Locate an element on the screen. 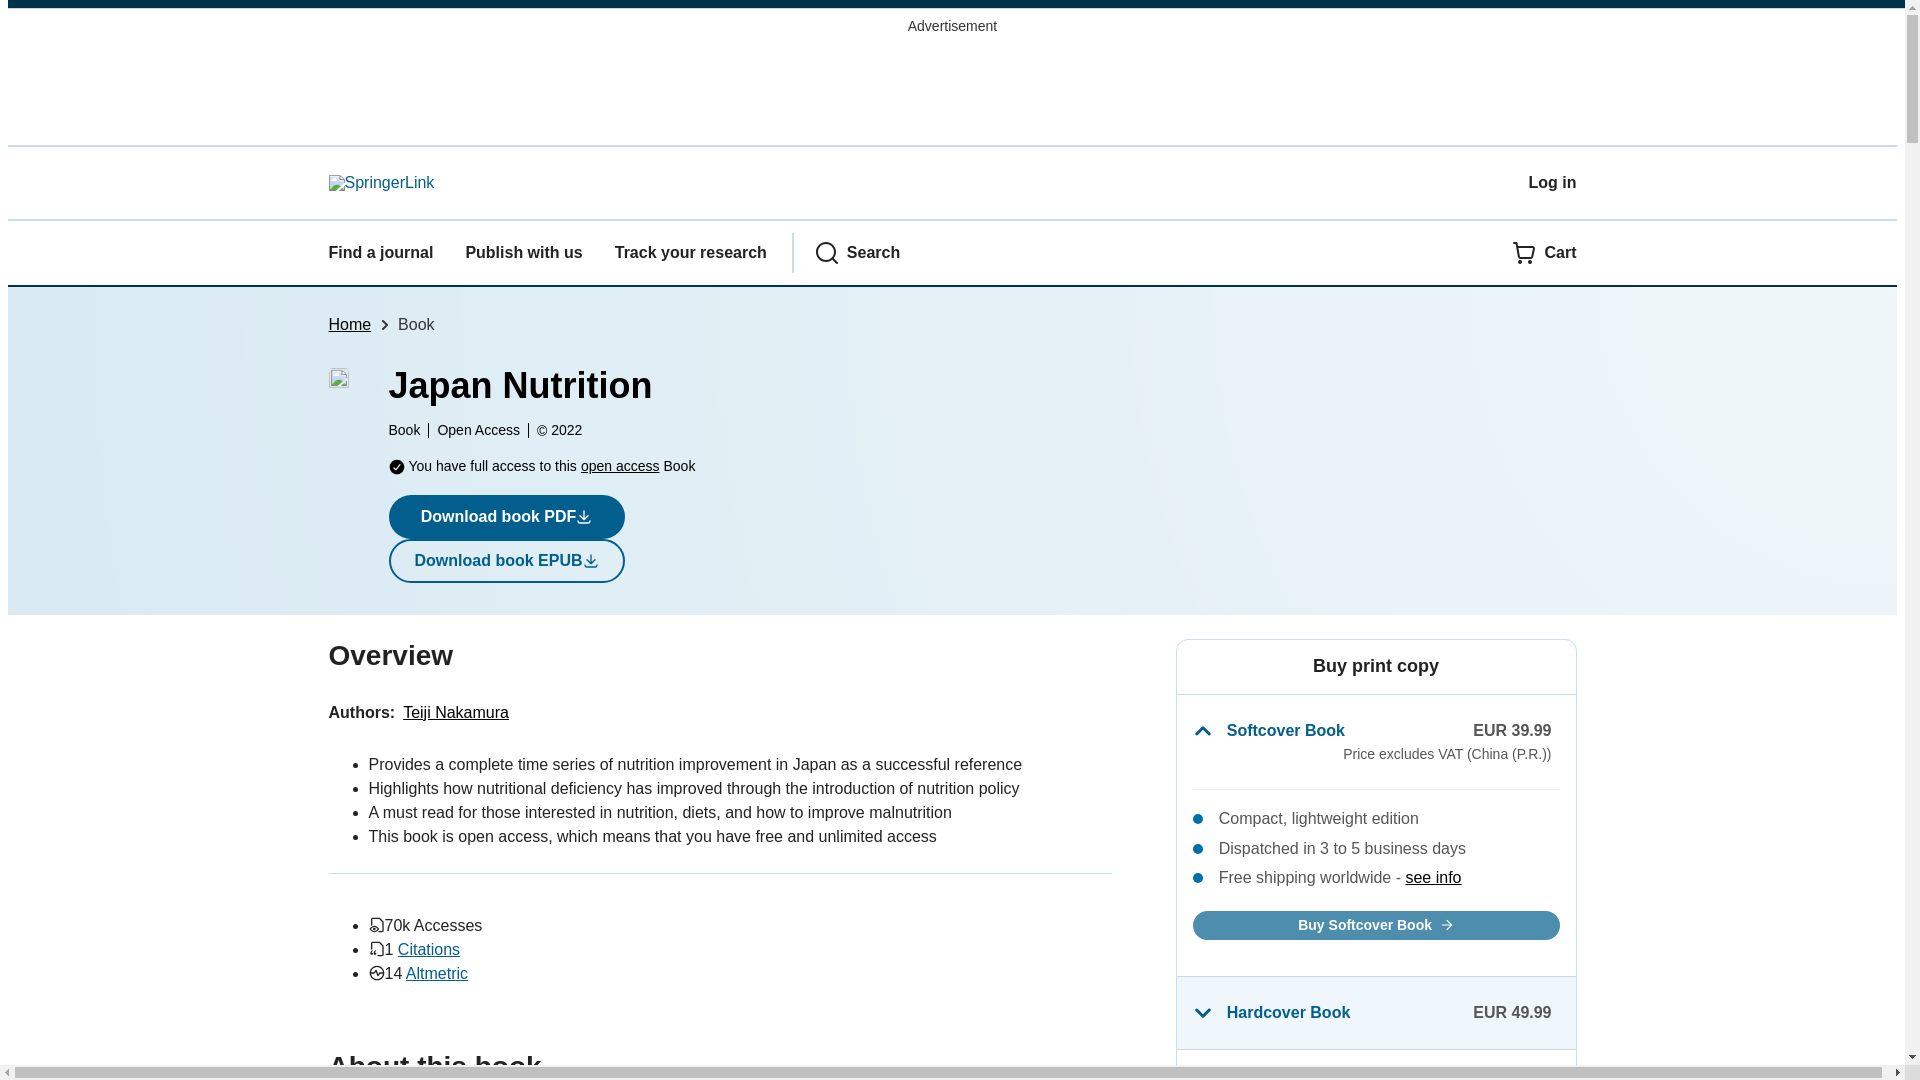 This screenshot has width=1920, height=1080. Search is located at coordinates (857, 252).